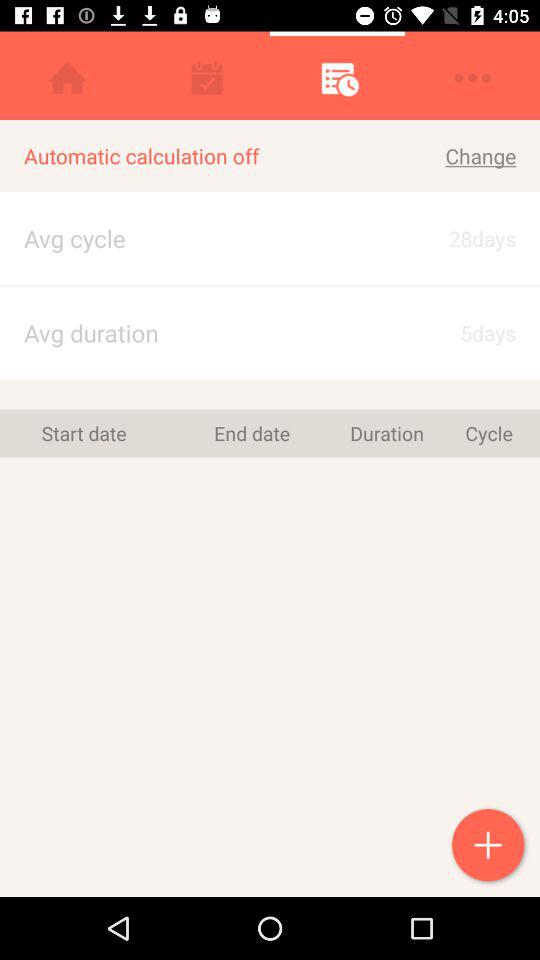 This screenshot has width=540, height=960. Describe the element at coordinates (464, 238) in the screenshot. I see `choose the 28days icon` at that location.